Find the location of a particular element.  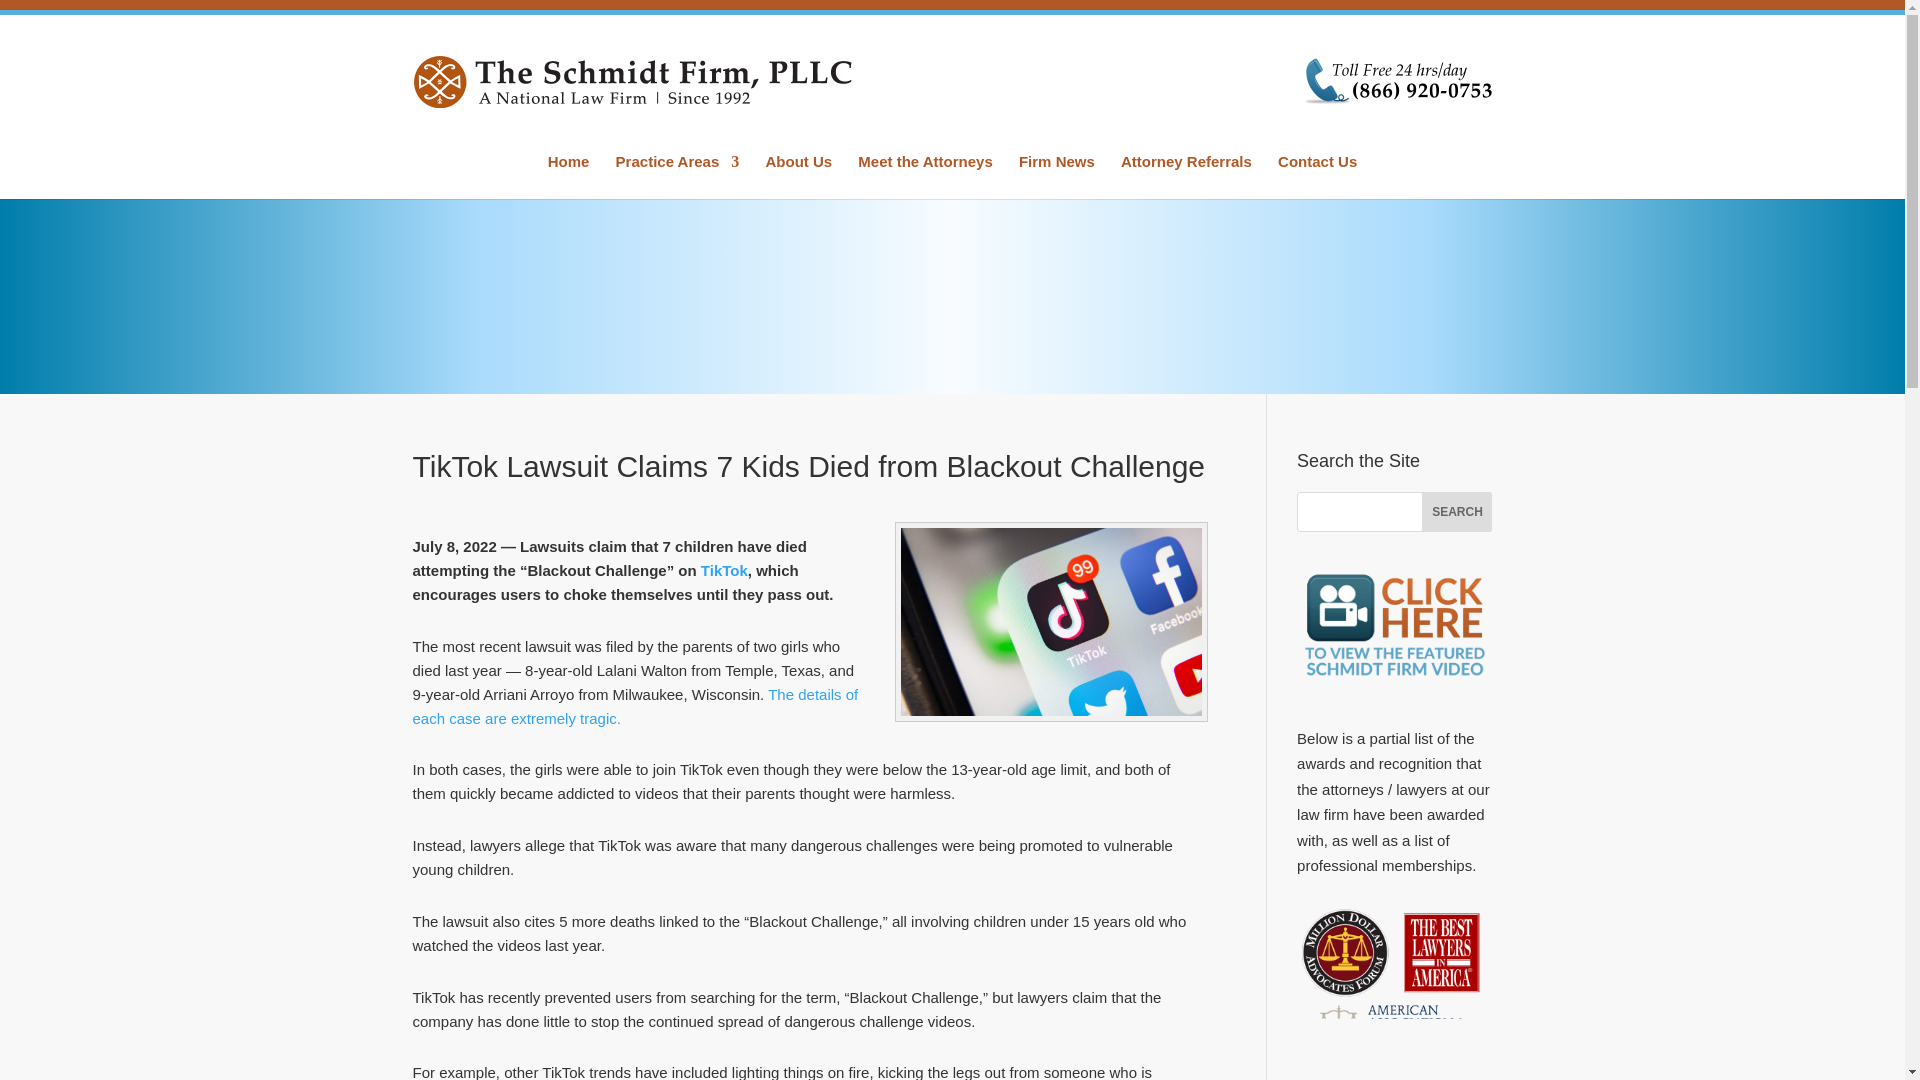

TikTok is located at coordinates (724, 570).